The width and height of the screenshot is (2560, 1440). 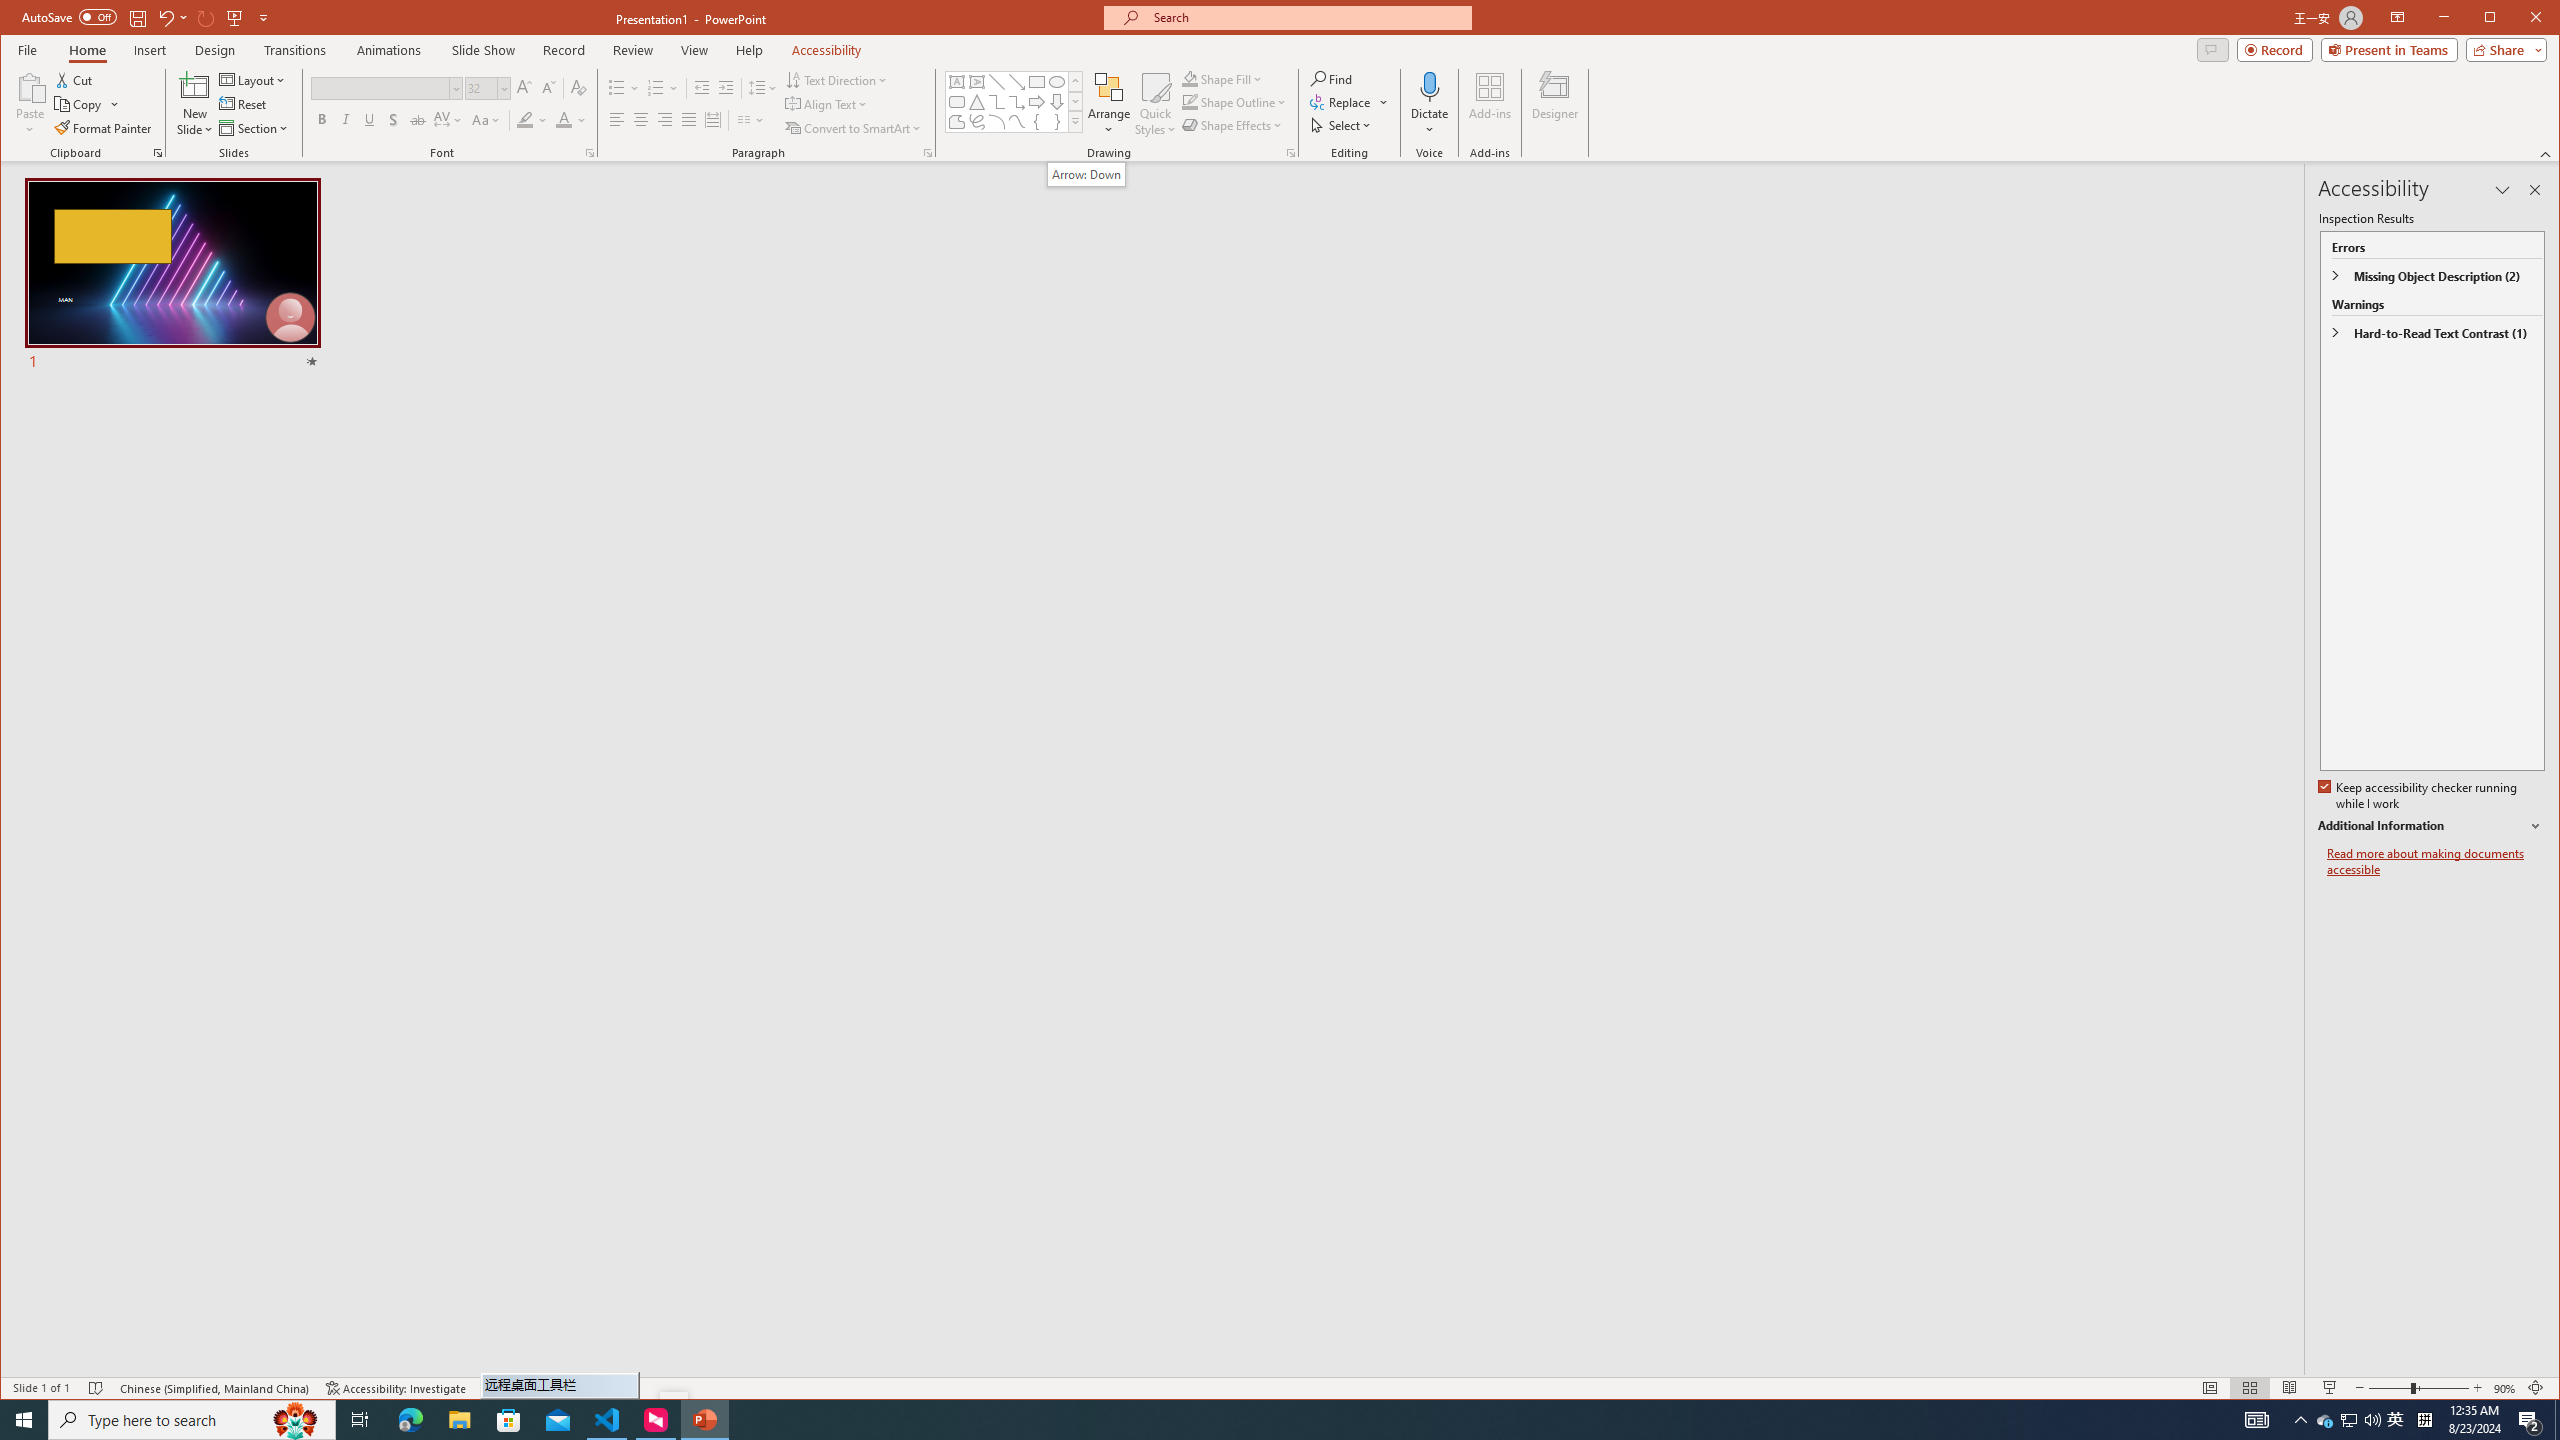 I want to click on Decrease Indent, so click(x=702, y=88).